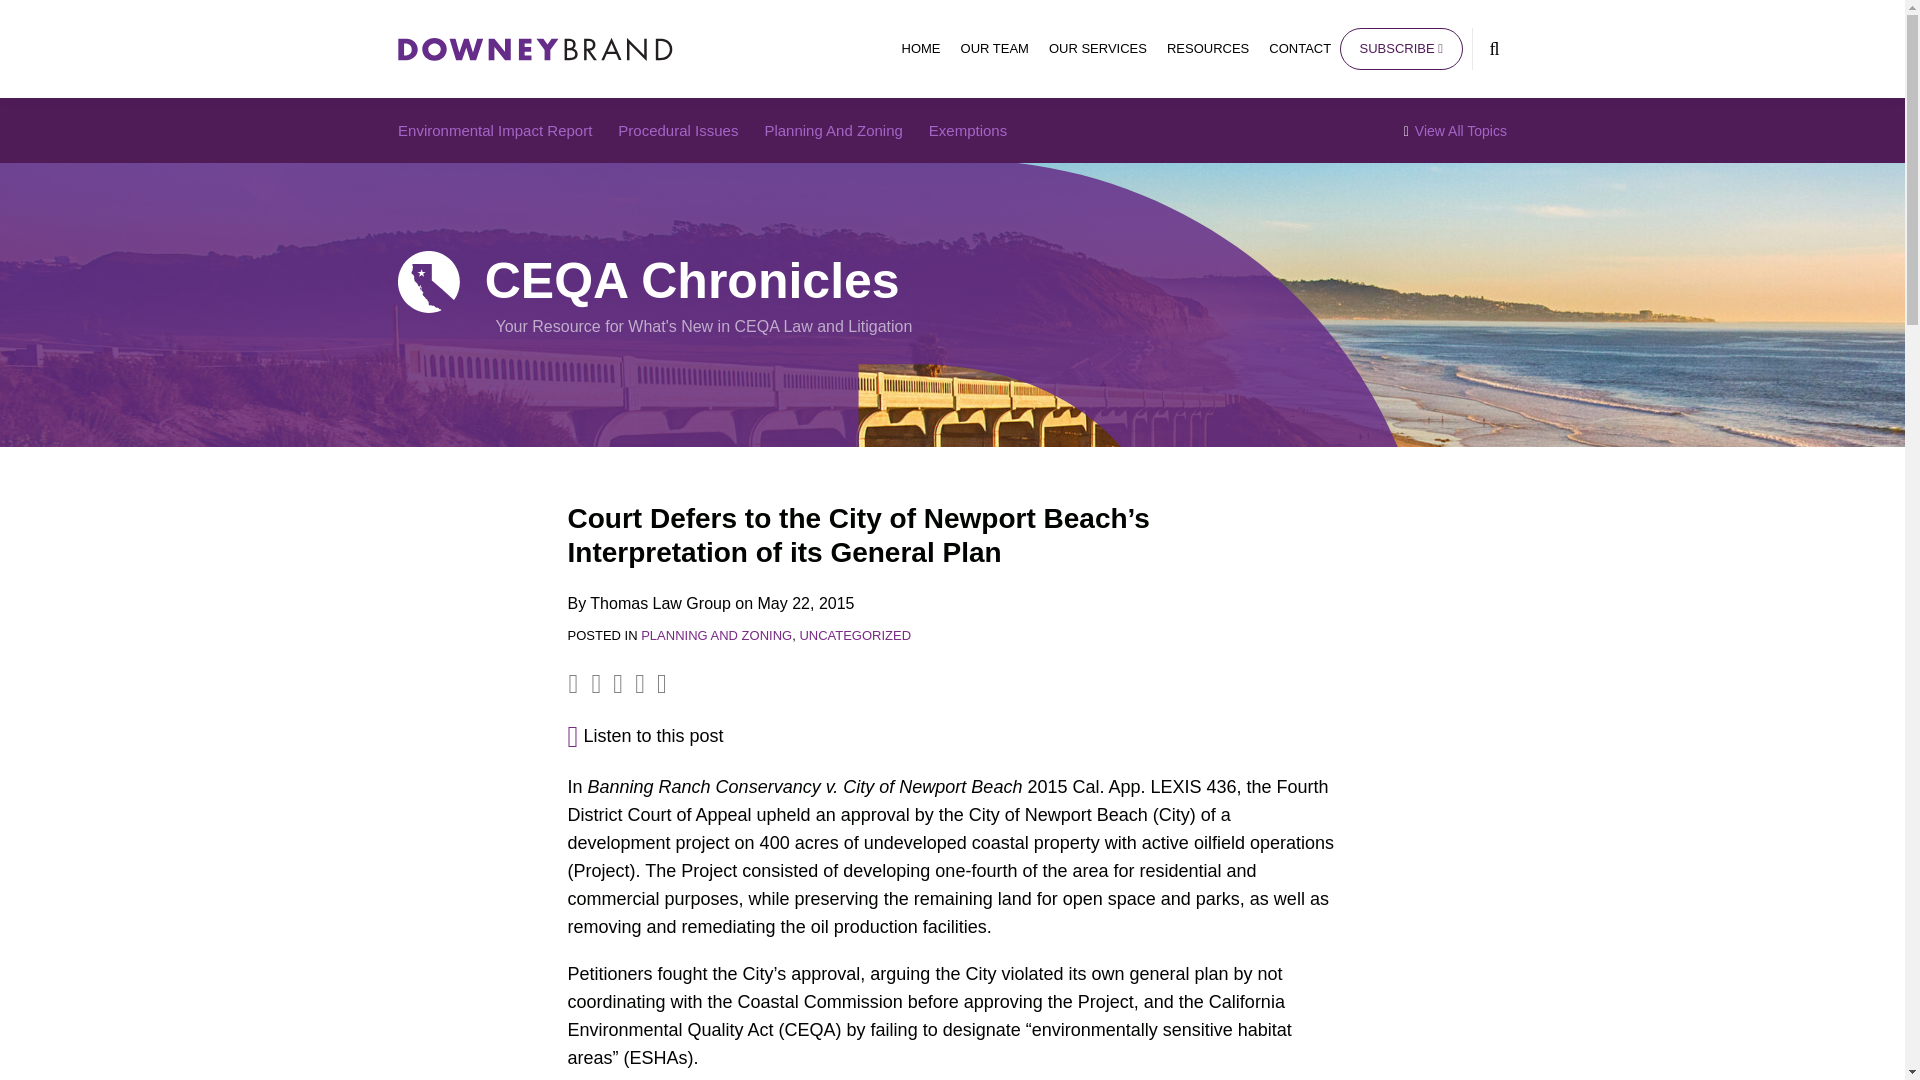 The height and width of the screenshot is (1080, 1920). I want to click on Procedural Issues, so click(678, 130).